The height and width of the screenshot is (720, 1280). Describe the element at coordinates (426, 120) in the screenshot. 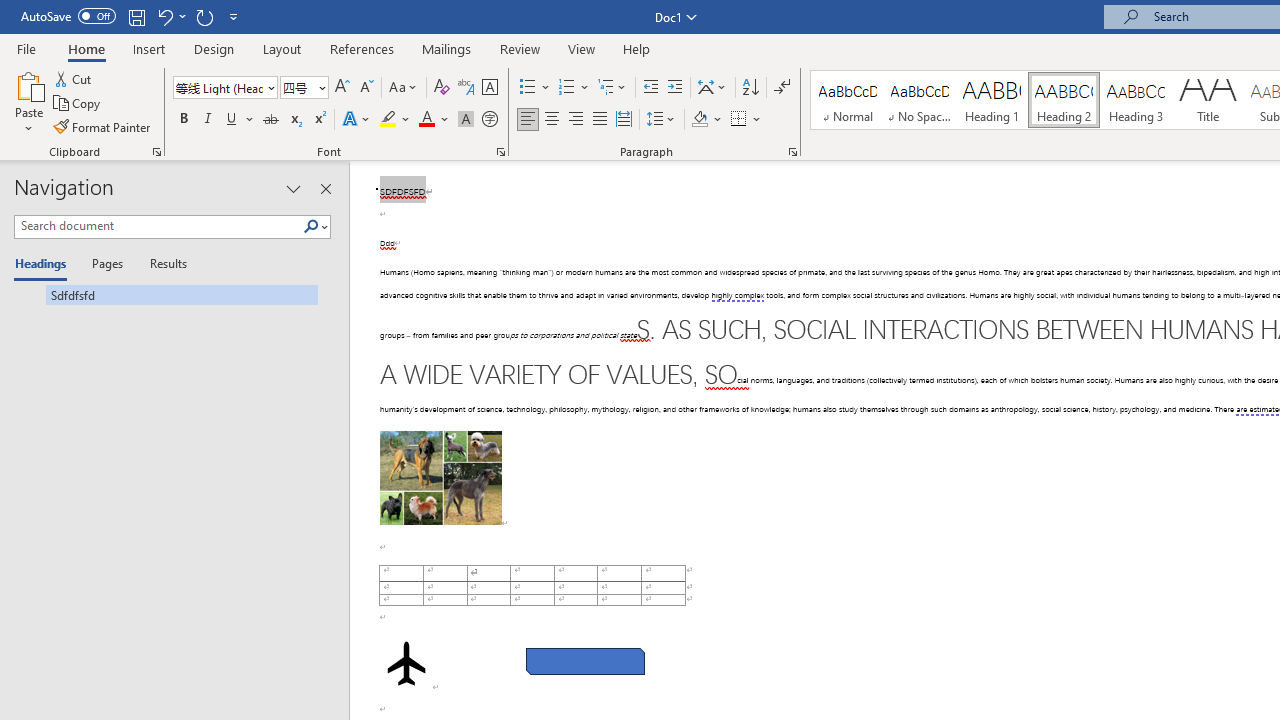

I see `Font Color Red` at that location.